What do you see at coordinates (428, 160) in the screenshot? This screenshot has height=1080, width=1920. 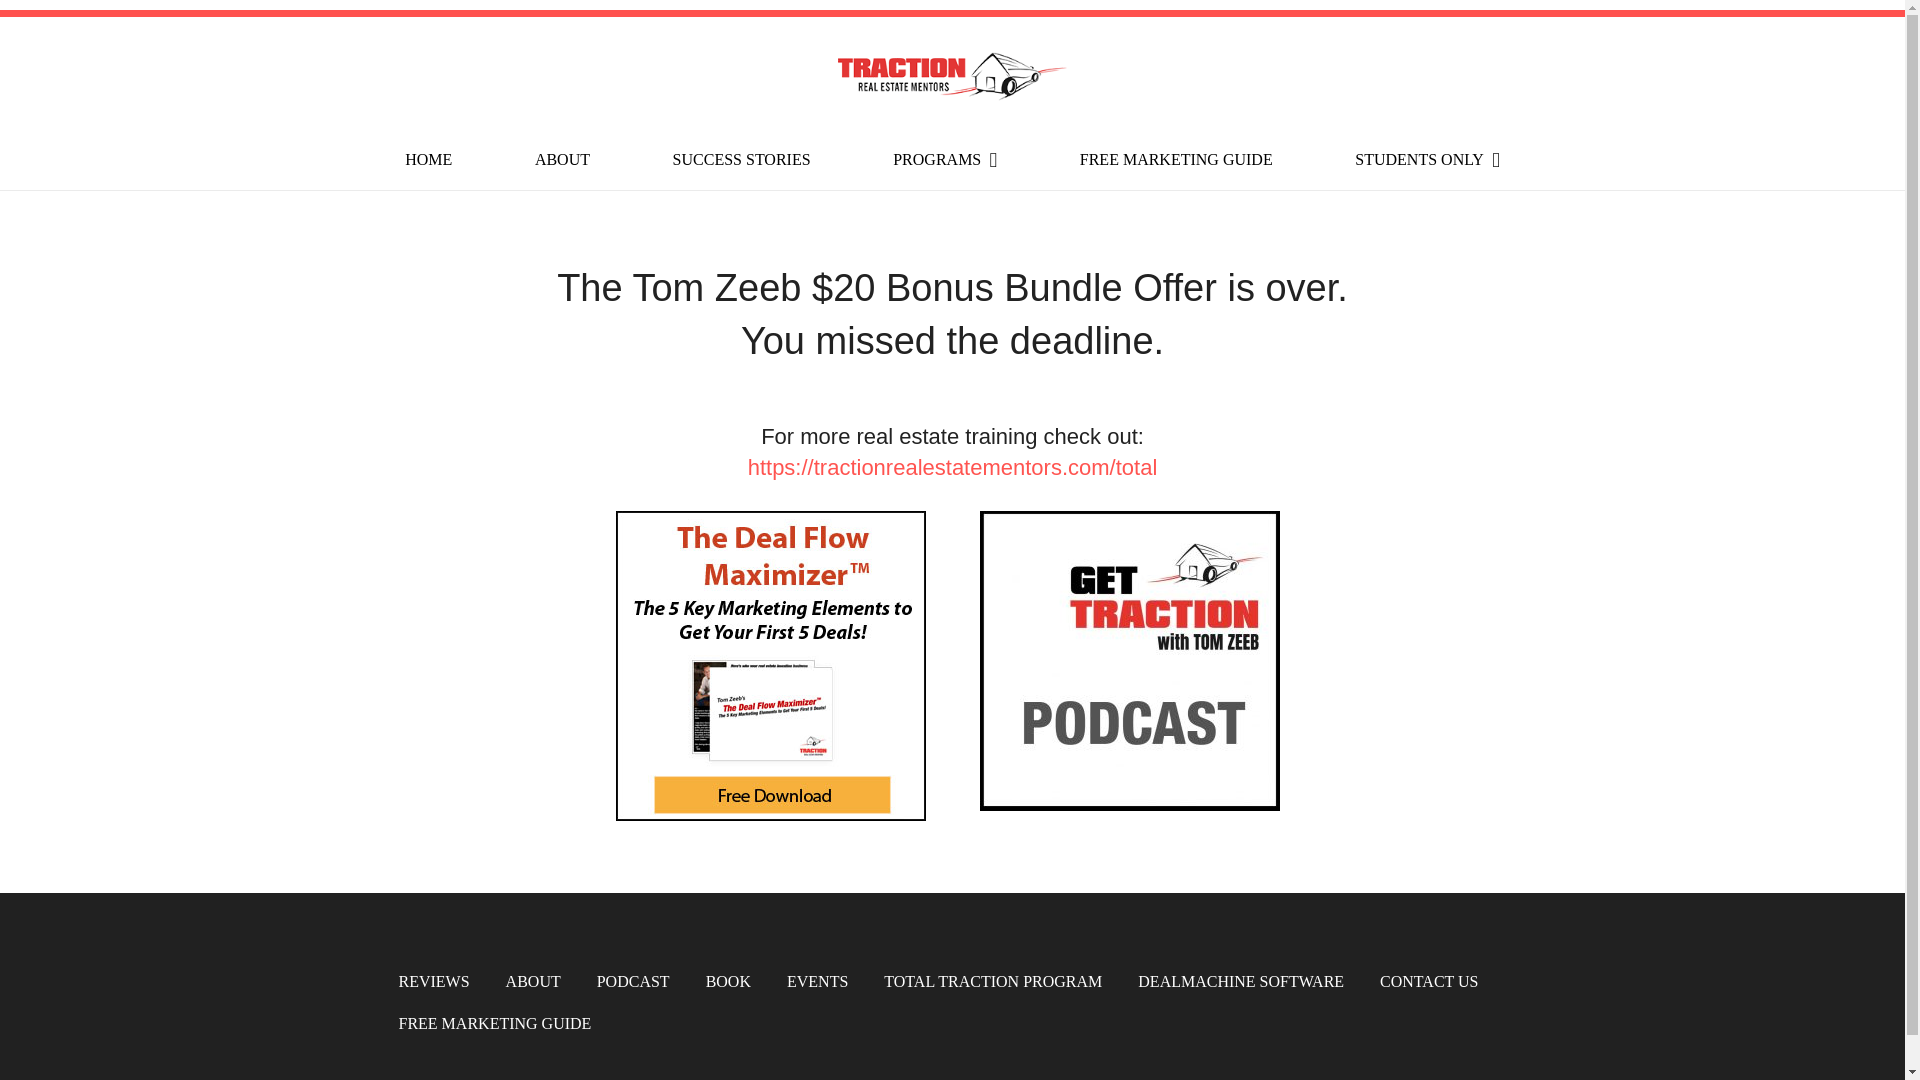 I see `HOME` at bounding box center [428, 160].